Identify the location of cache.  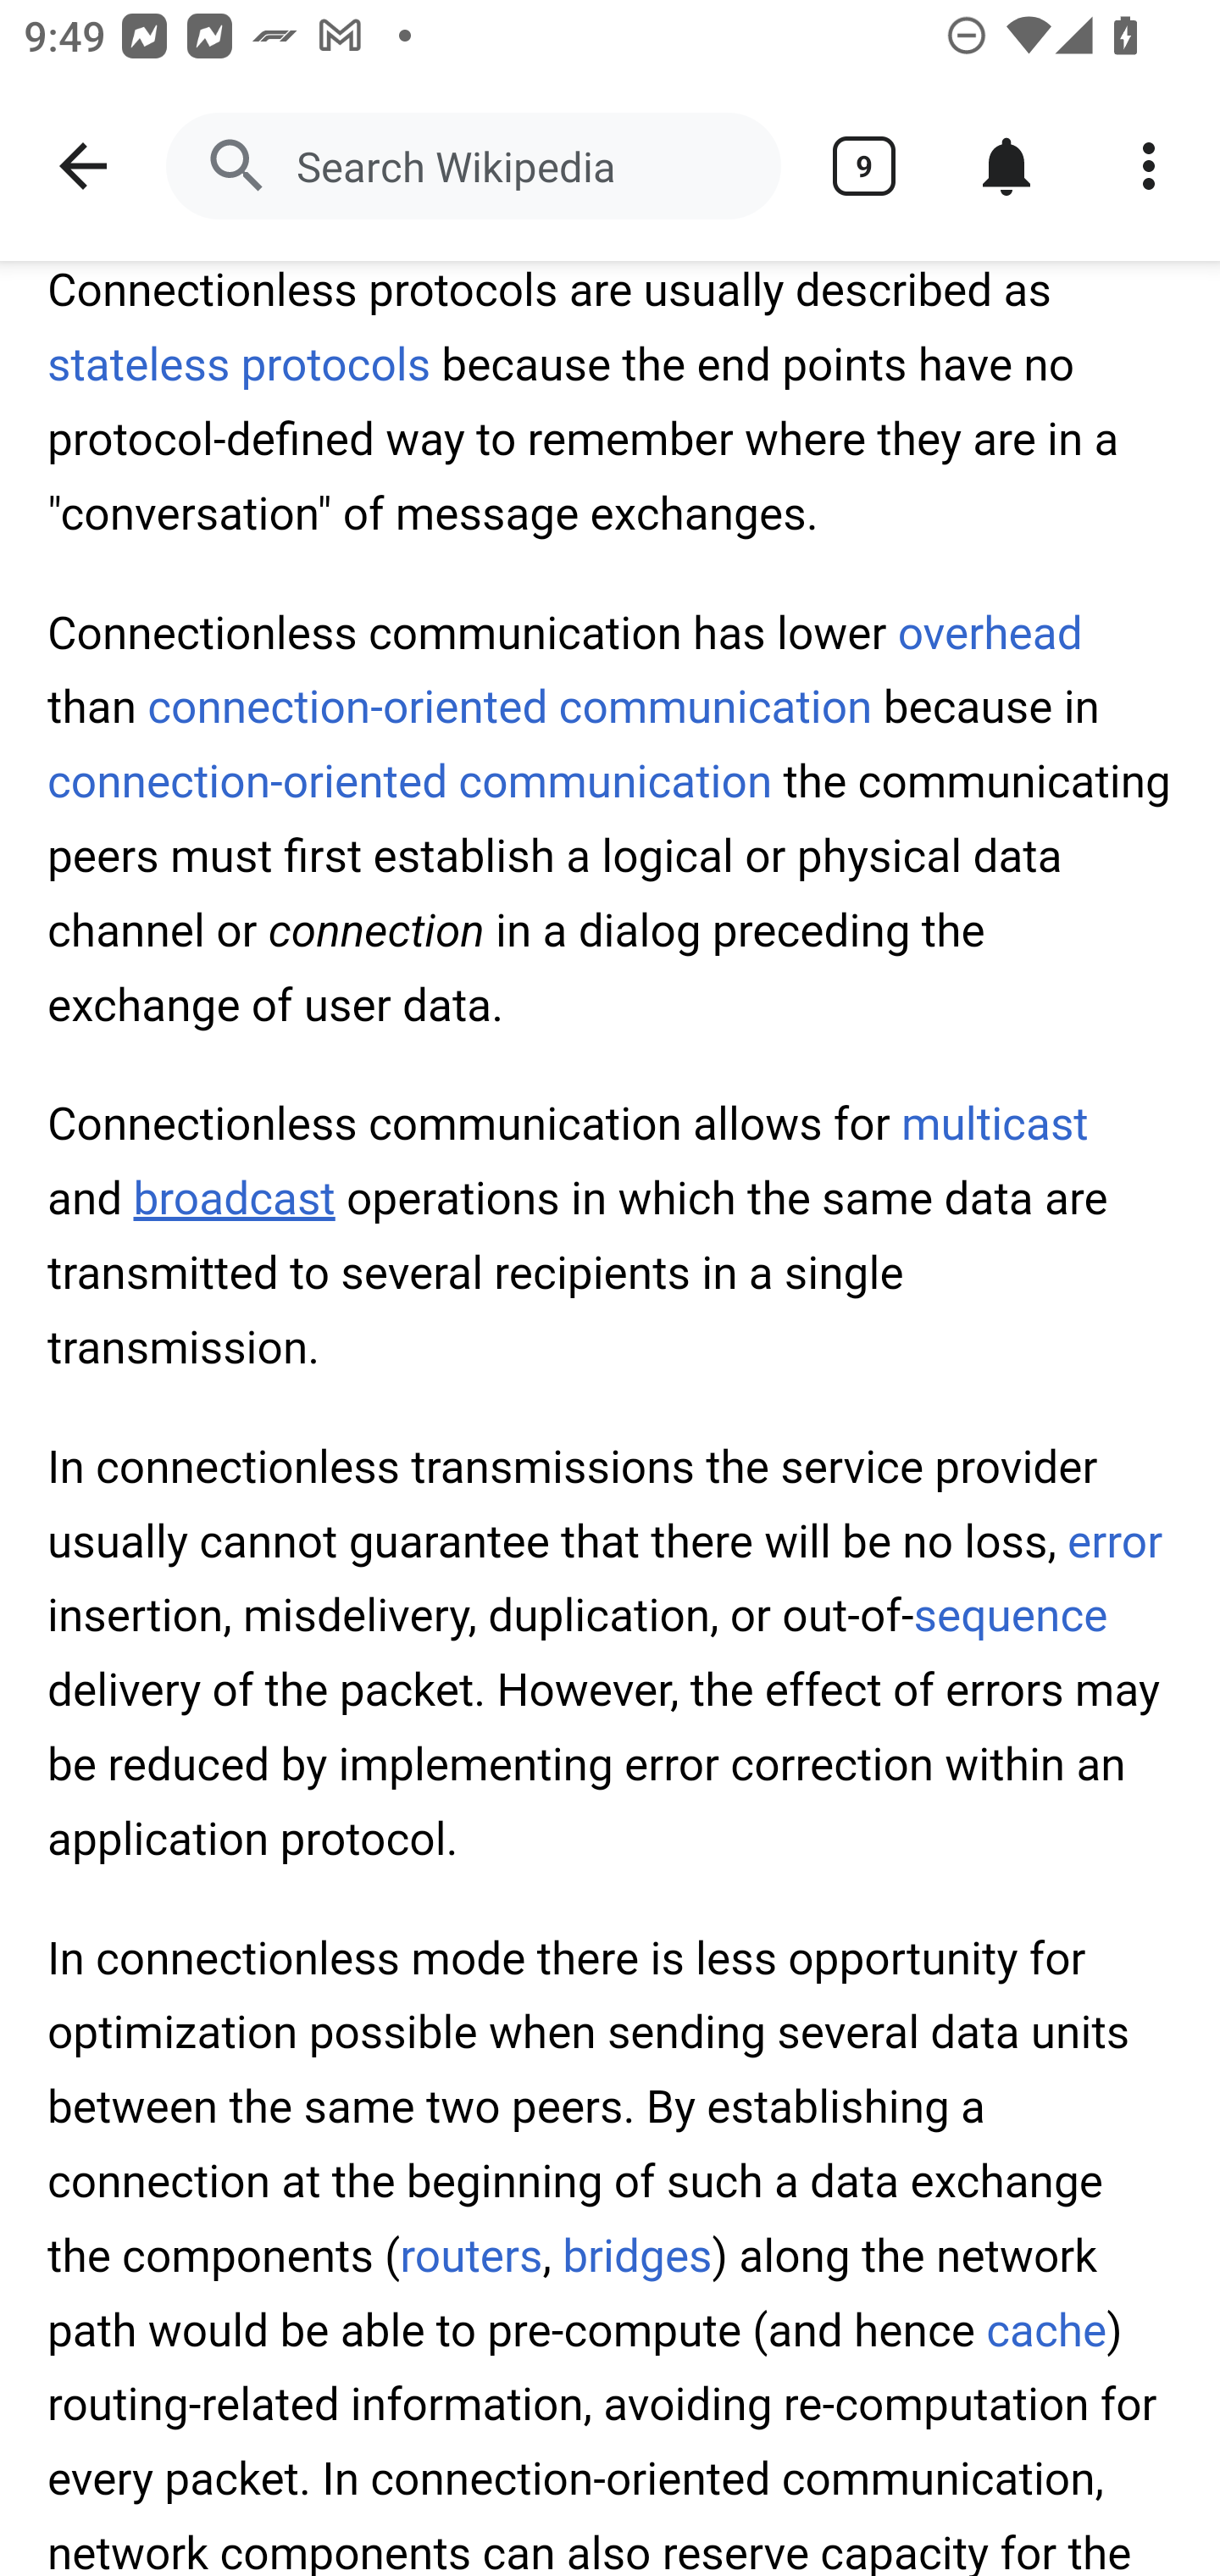
(1046, 2330).